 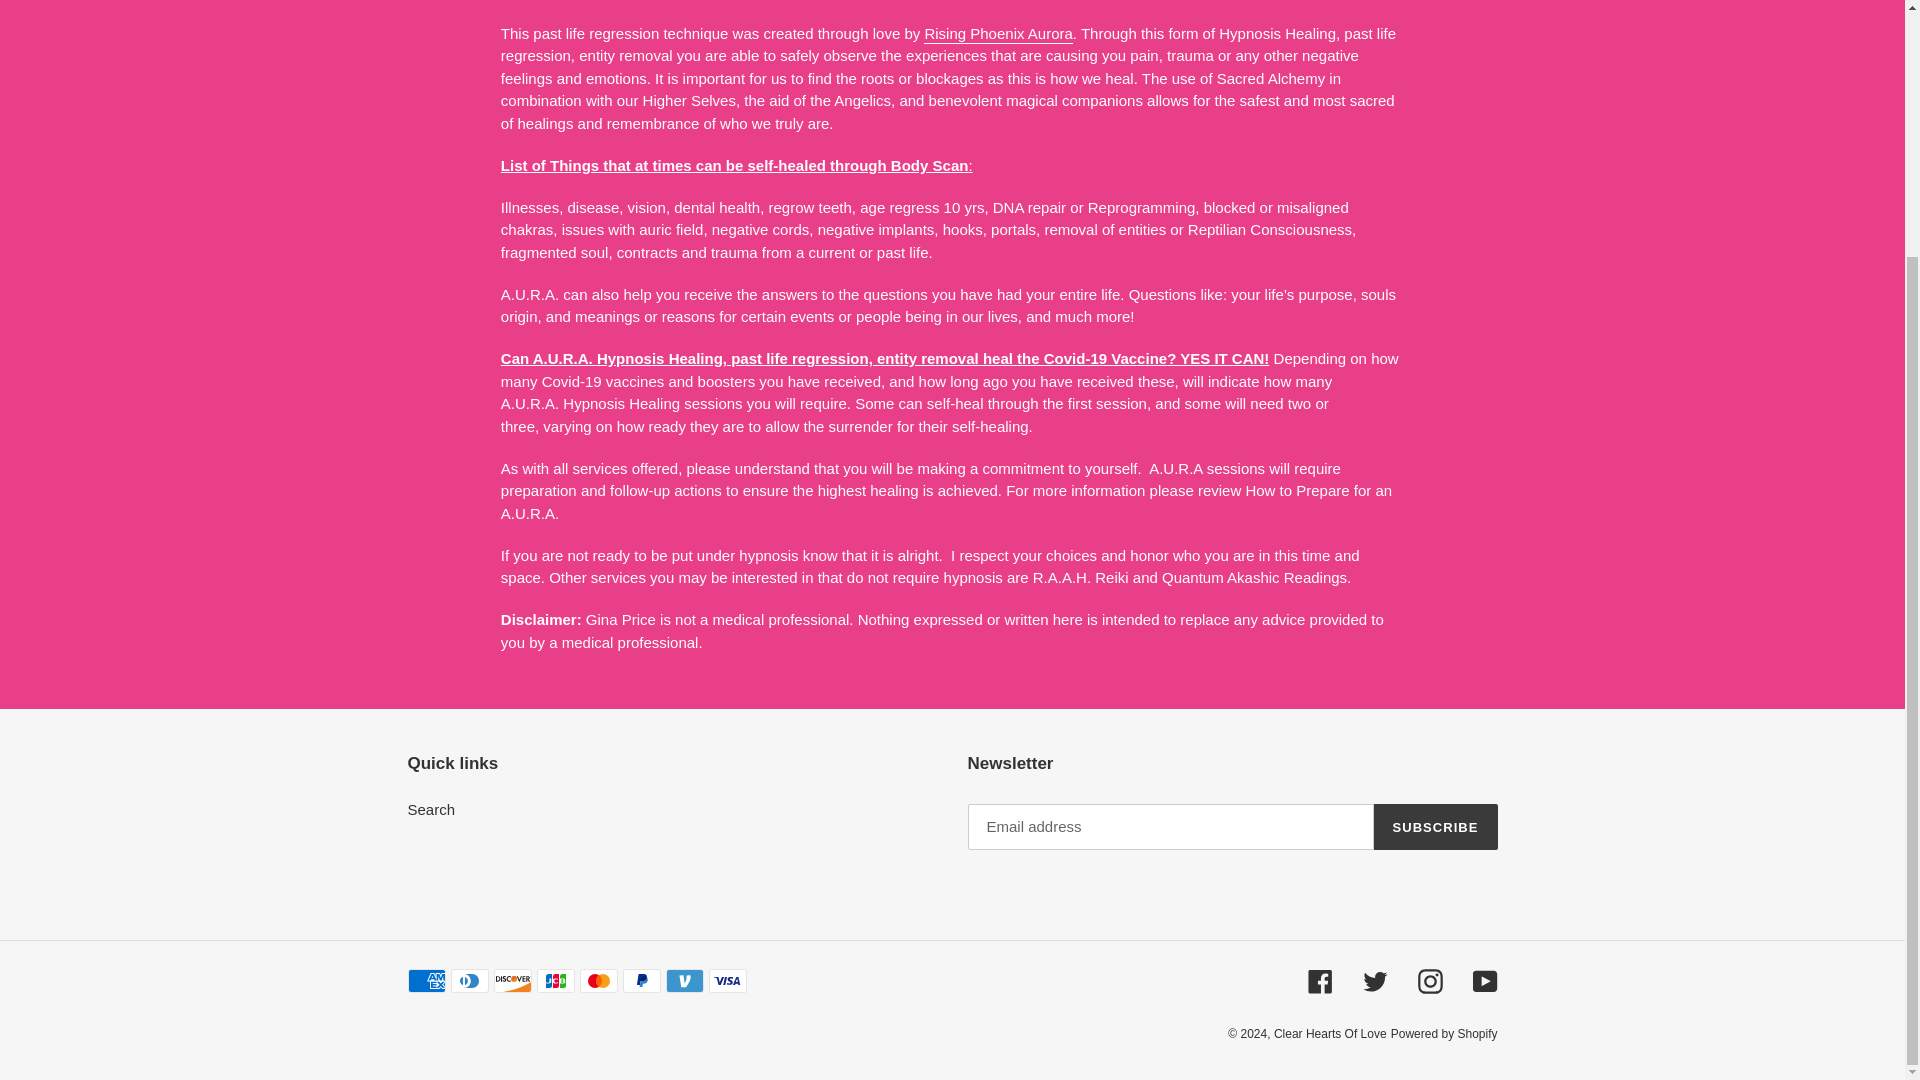 What do you see at coordinates (432, 809) in the screenshot?
I see `Search` at bounding box center [432, 809].